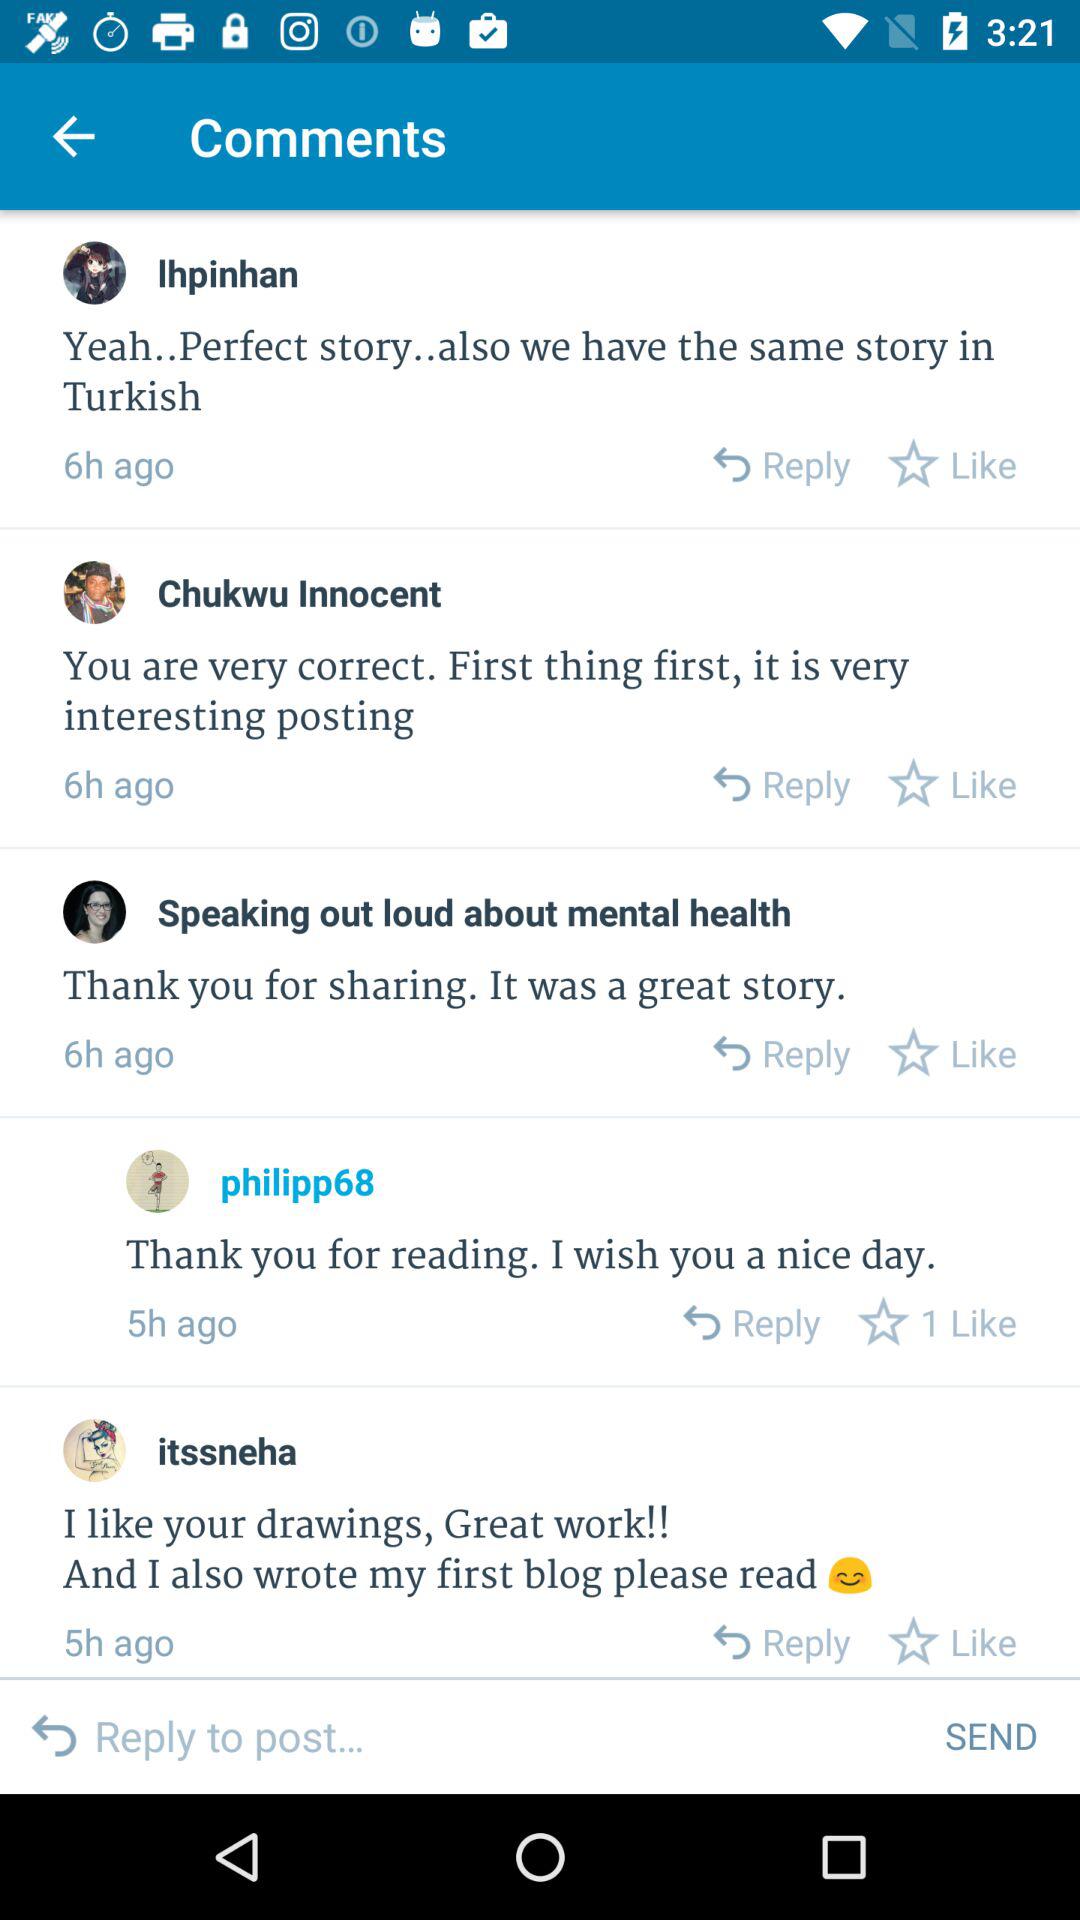 The height and width of the screenshot is (1920, 1080). Describe the element at coordinates (228, 272) in the screenshot. I see `turn off the lhpinhan item` at that location.